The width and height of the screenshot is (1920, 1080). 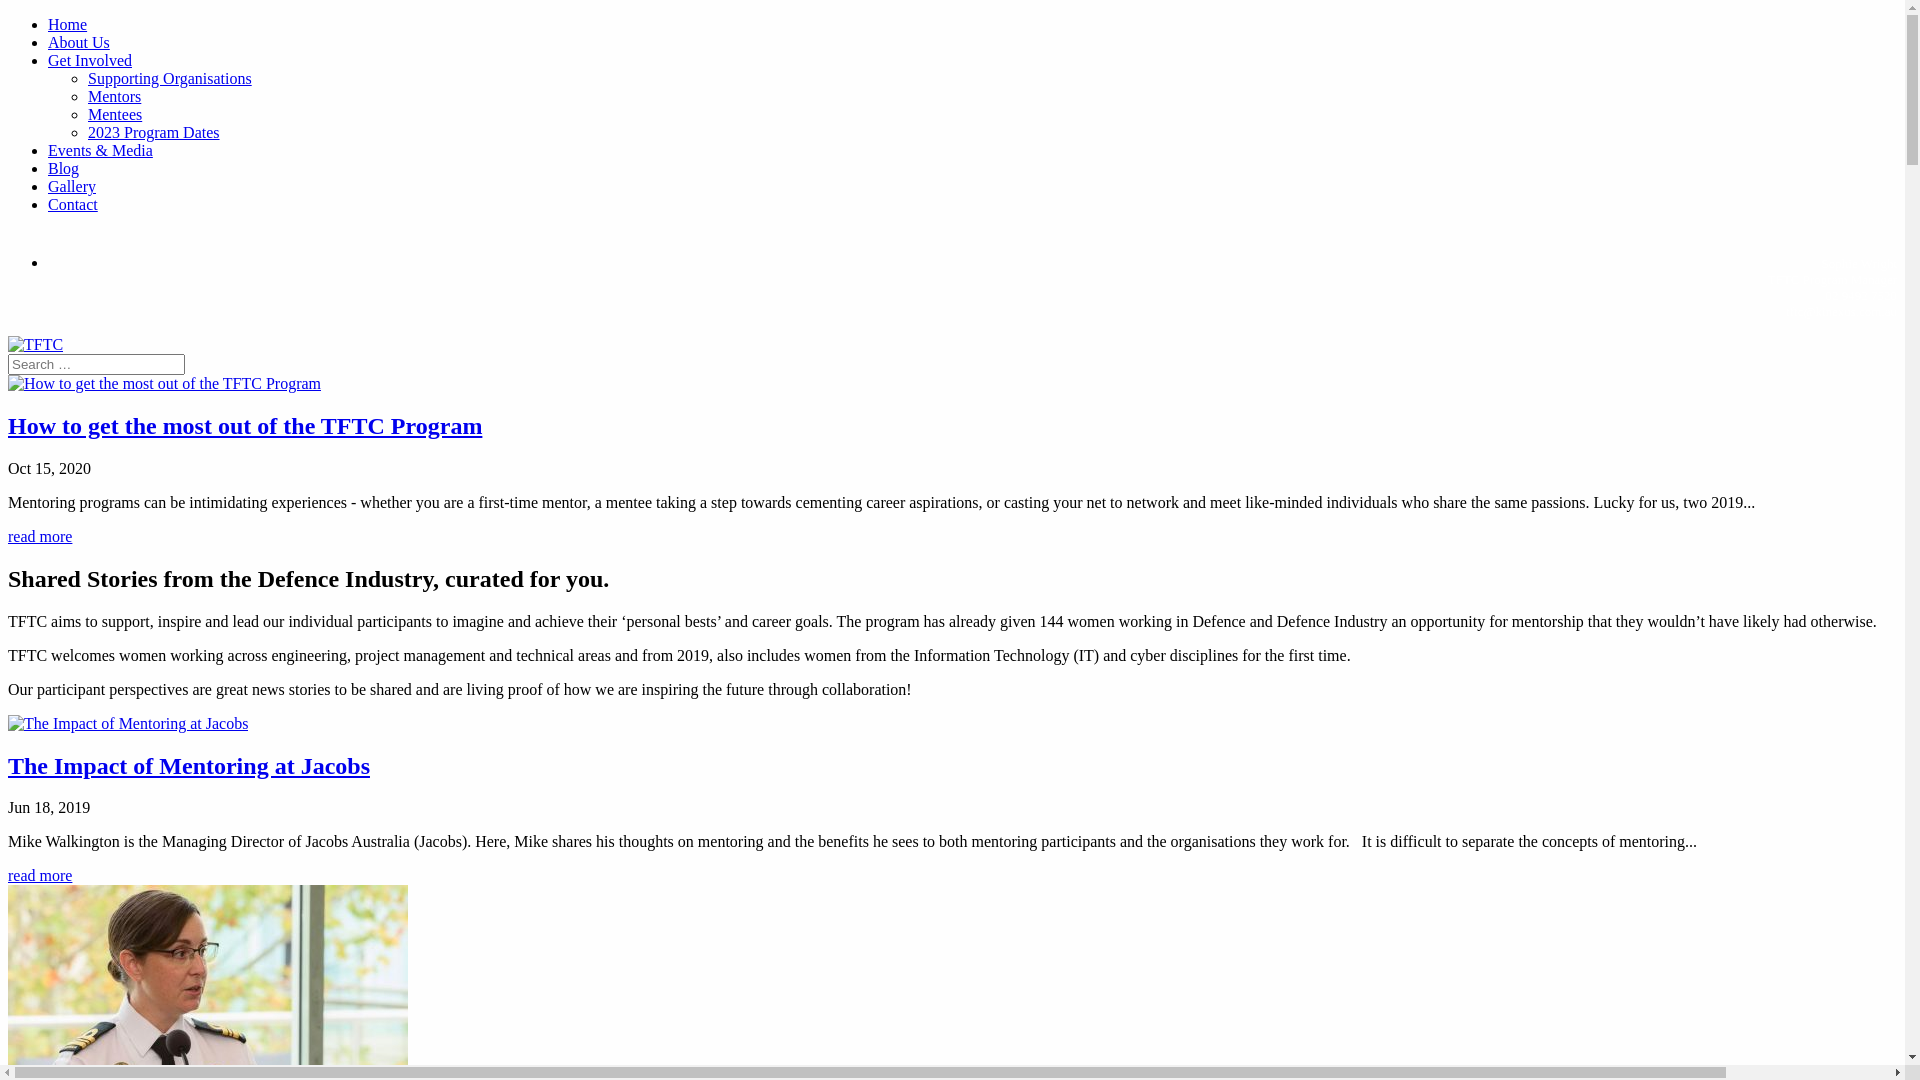 What do you see at coordinates (79, 42) in the screenshot?
I see `About Us` at bounding box center [79, 42].